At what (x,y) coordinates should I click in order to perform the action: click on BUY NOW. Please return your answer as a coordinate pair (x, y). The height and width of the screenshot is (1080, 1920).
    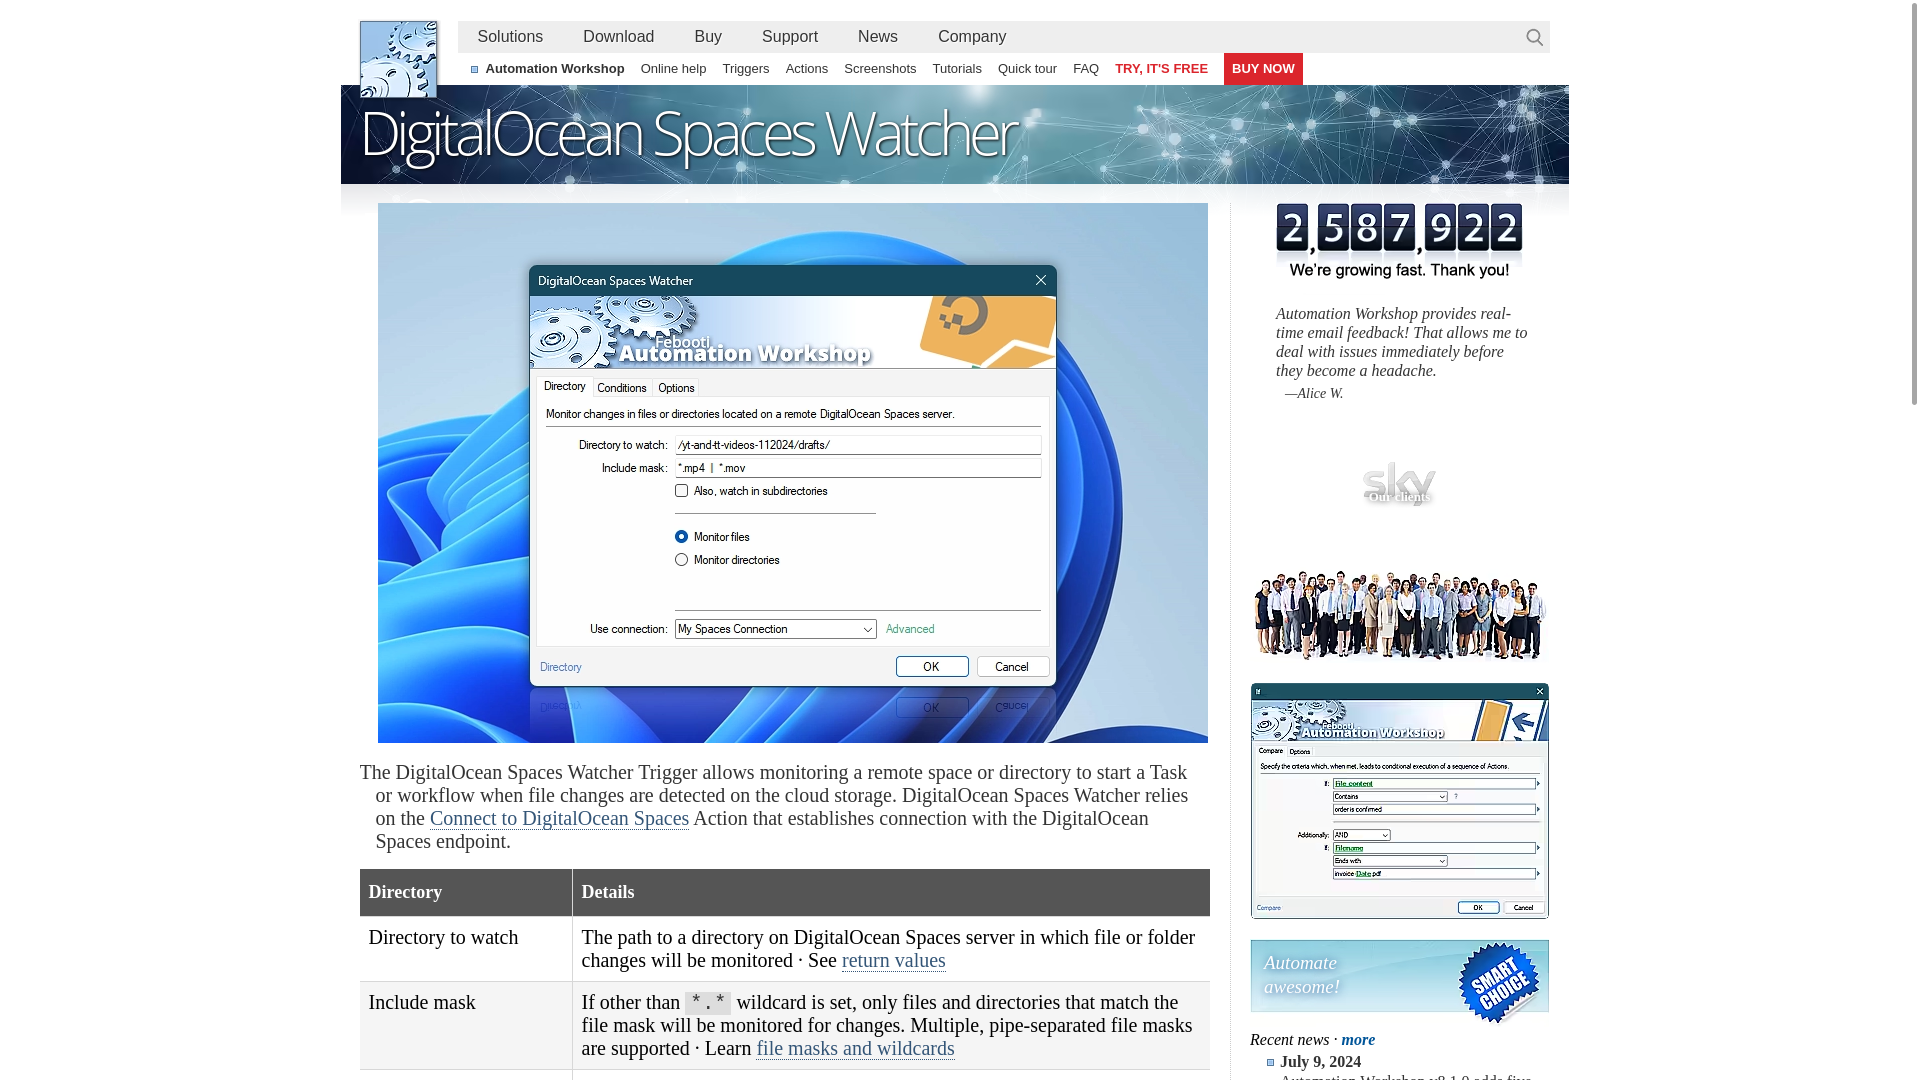
    Looking at the image, I should click on (1264, 68).